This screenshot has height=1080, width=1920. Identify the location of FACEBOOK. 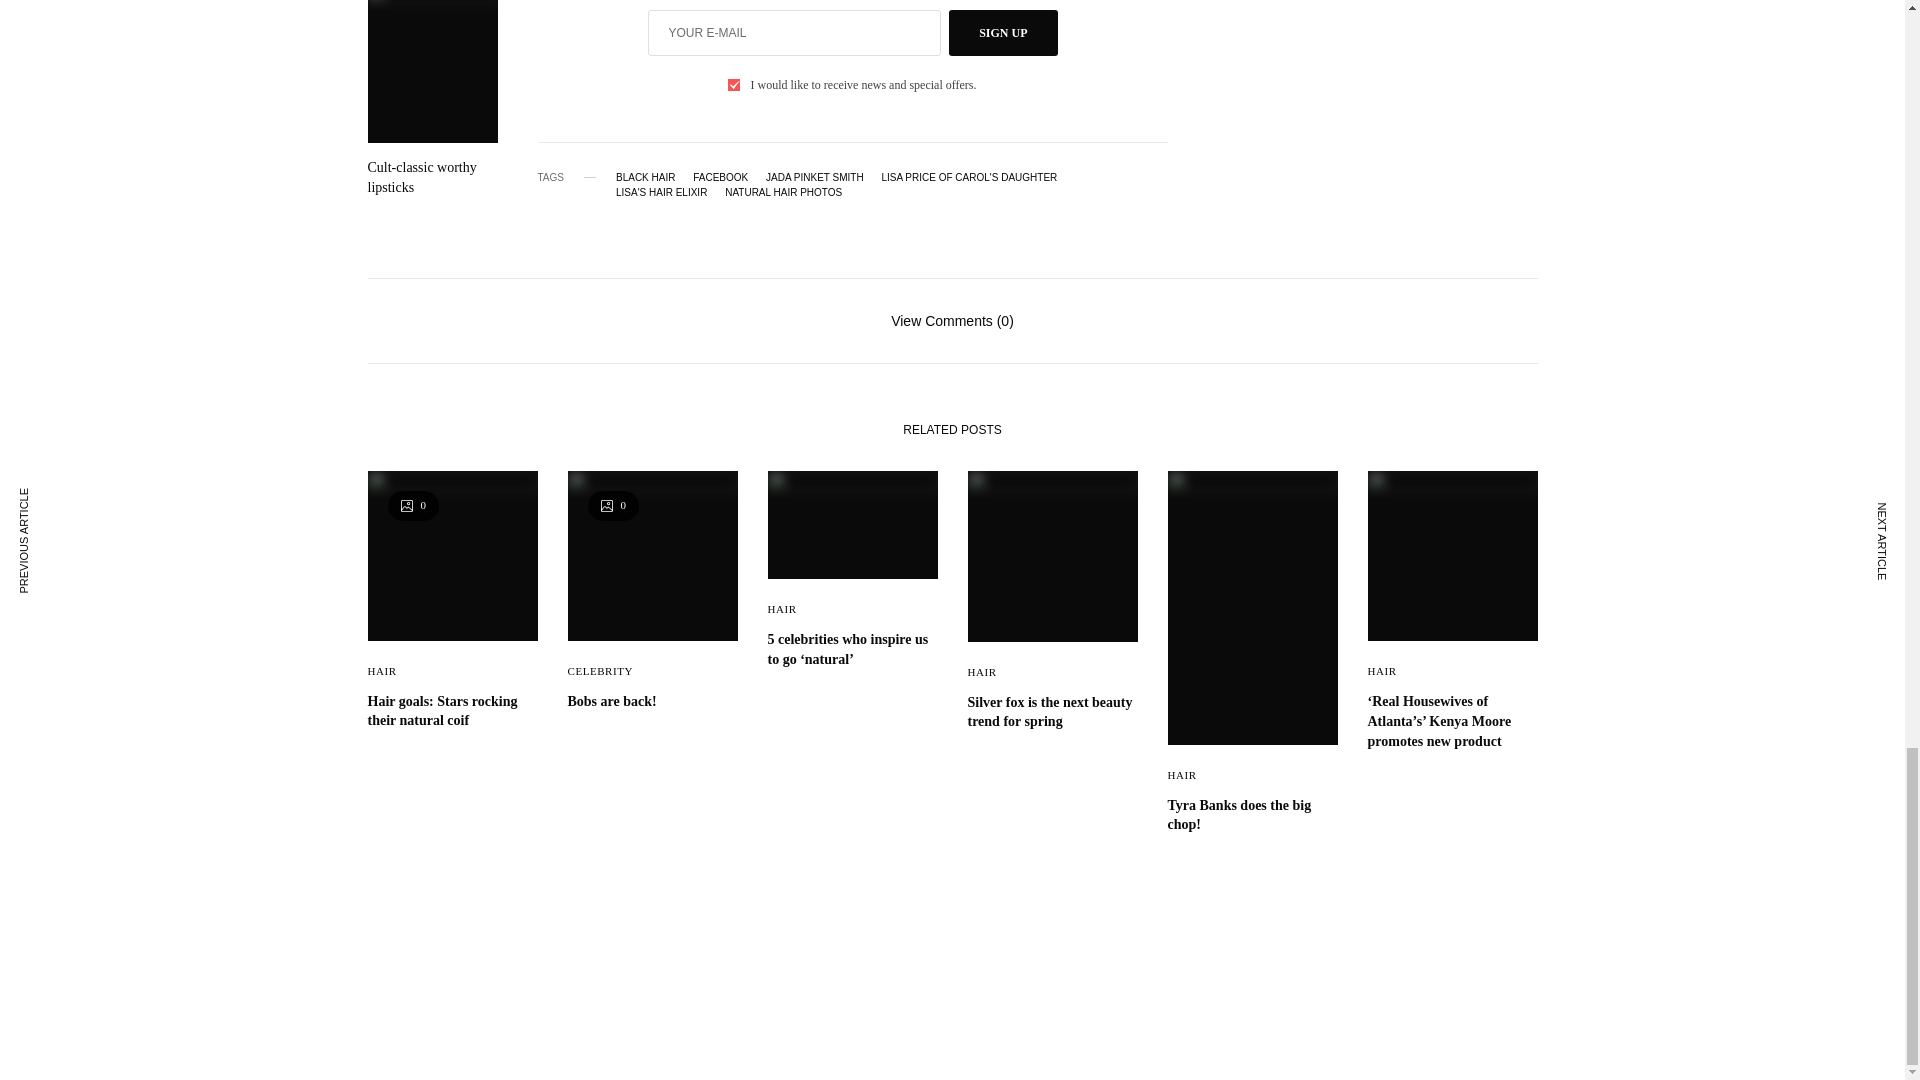
(720, 177).